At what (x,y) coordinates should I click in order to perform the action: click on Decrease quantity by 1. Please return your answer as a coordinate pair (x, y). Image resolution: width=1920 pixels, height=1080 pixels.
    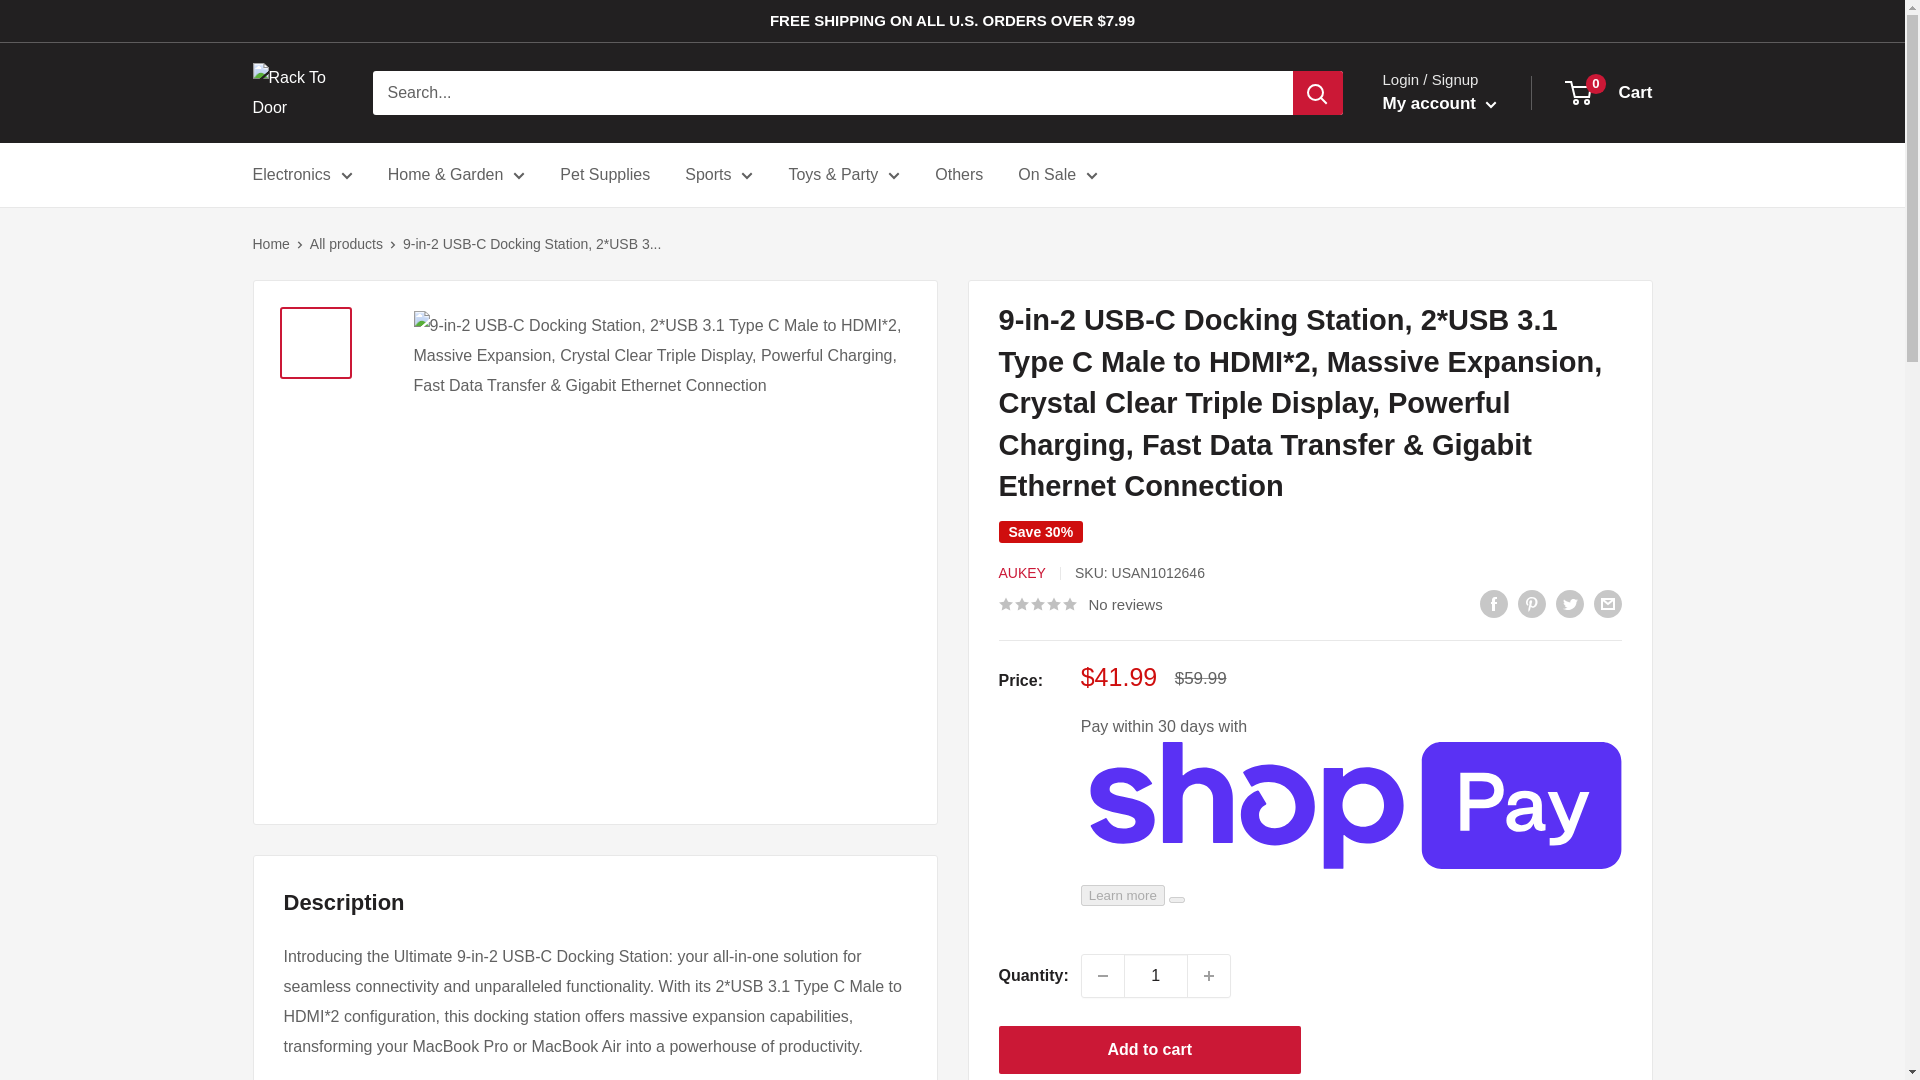
    Looking at the image, I should click on (1102, 975).